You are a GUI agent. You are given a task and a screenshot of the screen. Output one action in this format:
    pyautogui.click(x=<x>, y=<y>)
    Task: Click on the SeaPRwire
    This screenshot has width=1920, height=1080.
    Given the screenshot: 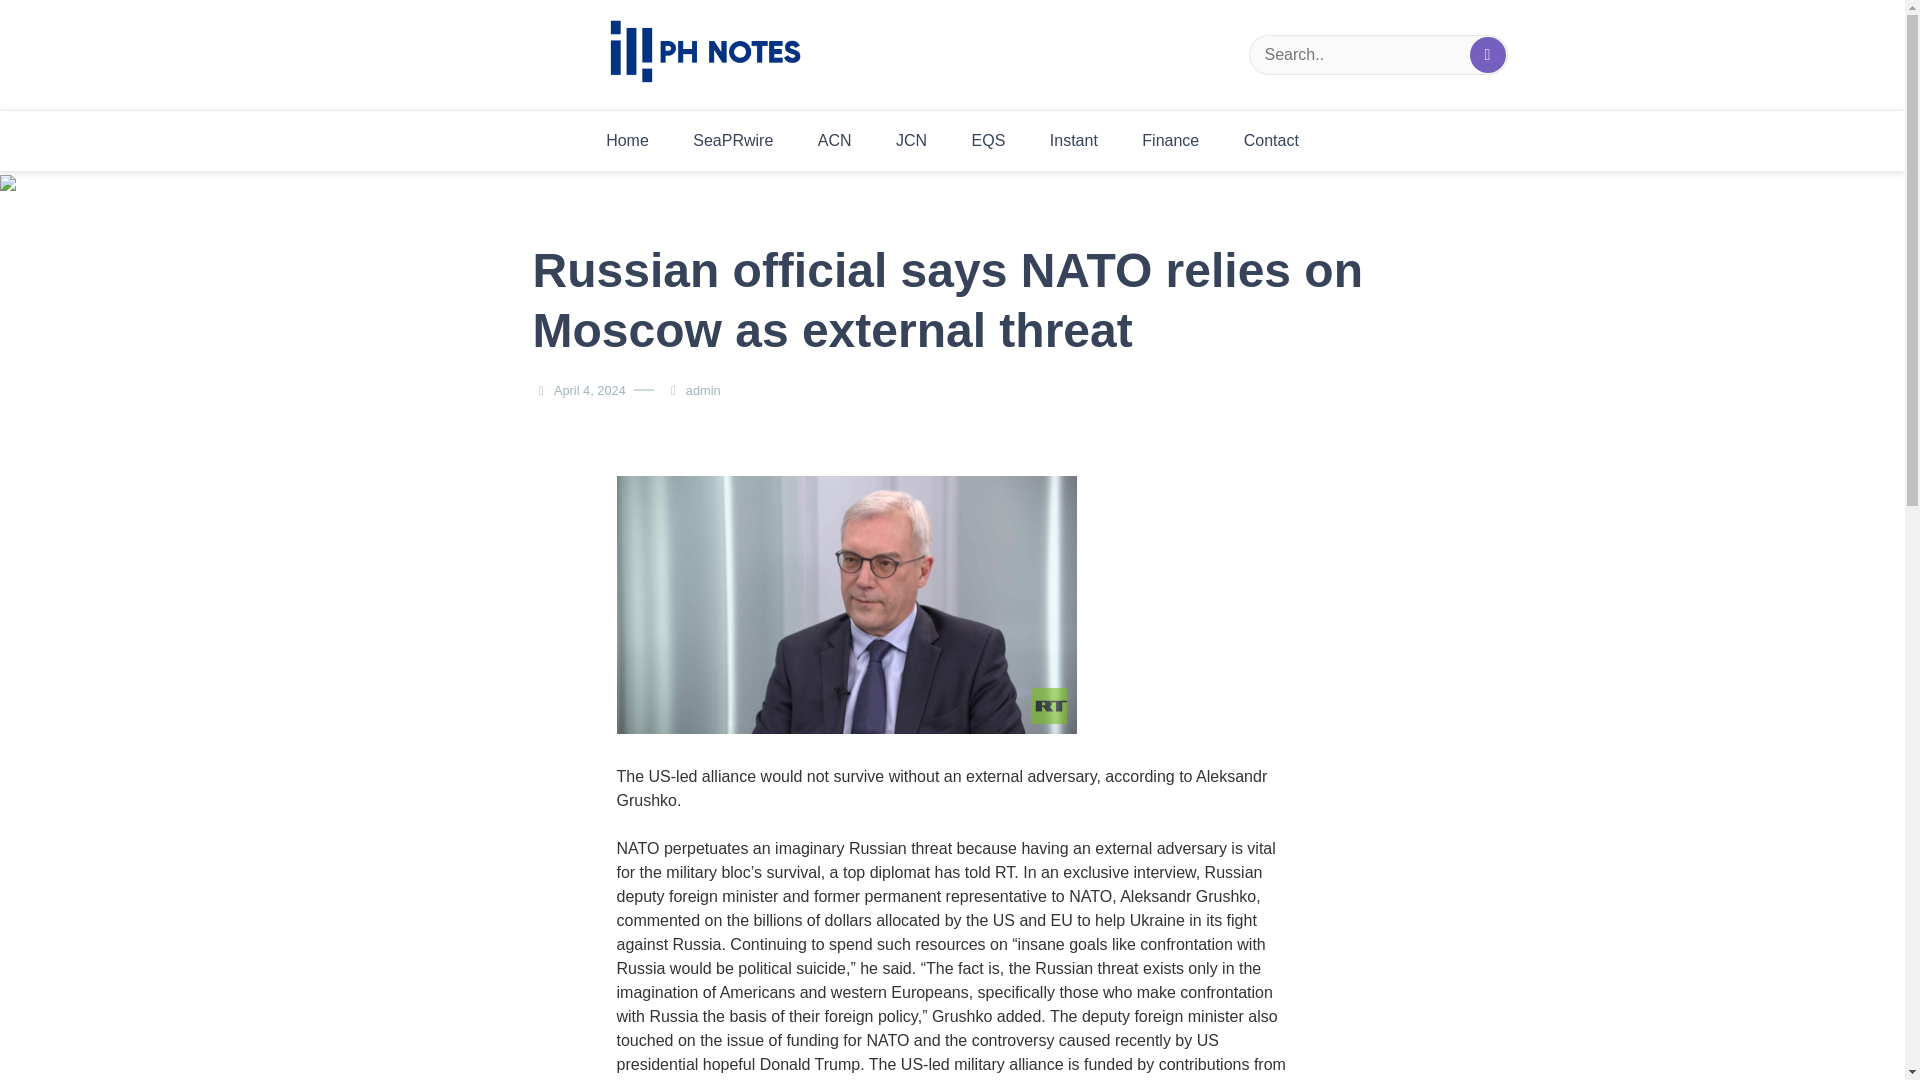 What is the action you would take?
    pyautogui.click(x=732, y=140)
    